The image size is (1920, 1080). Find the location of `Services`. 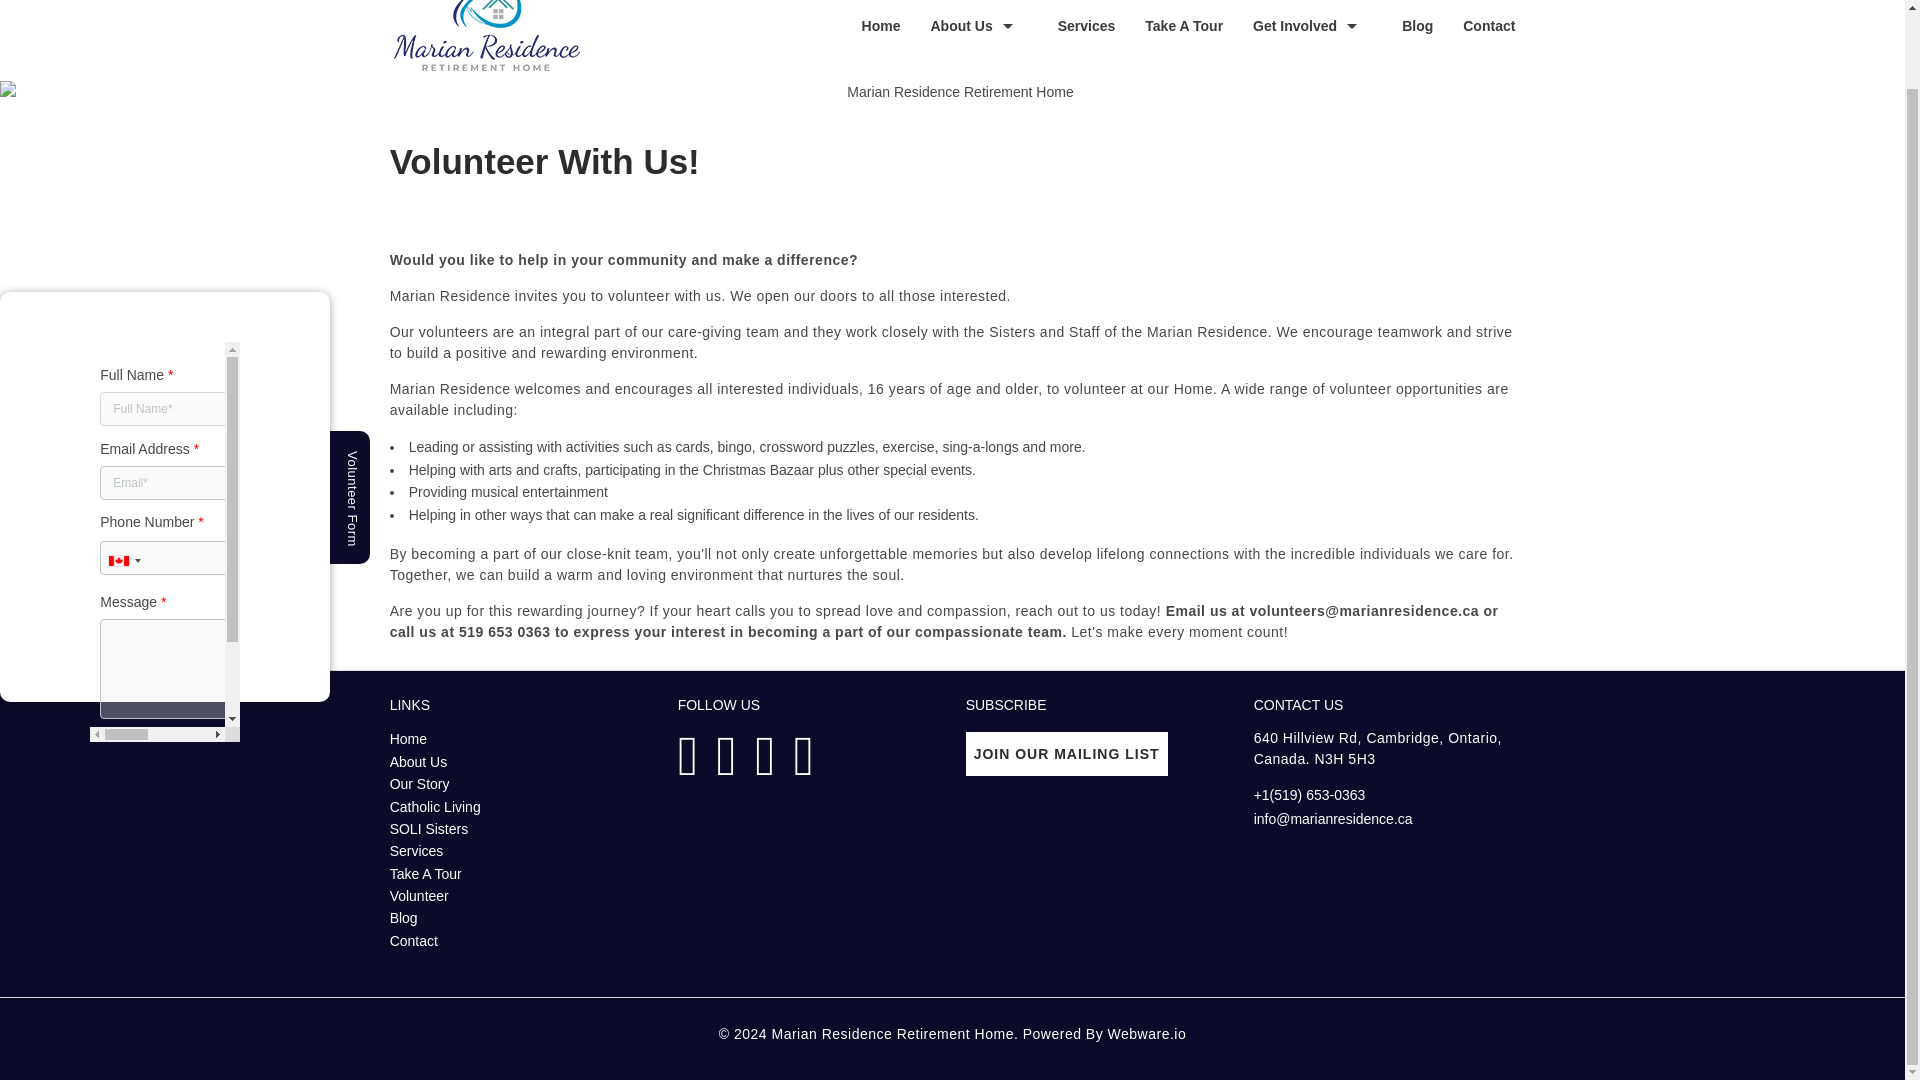

Services is located at coordinates (1071, 25).